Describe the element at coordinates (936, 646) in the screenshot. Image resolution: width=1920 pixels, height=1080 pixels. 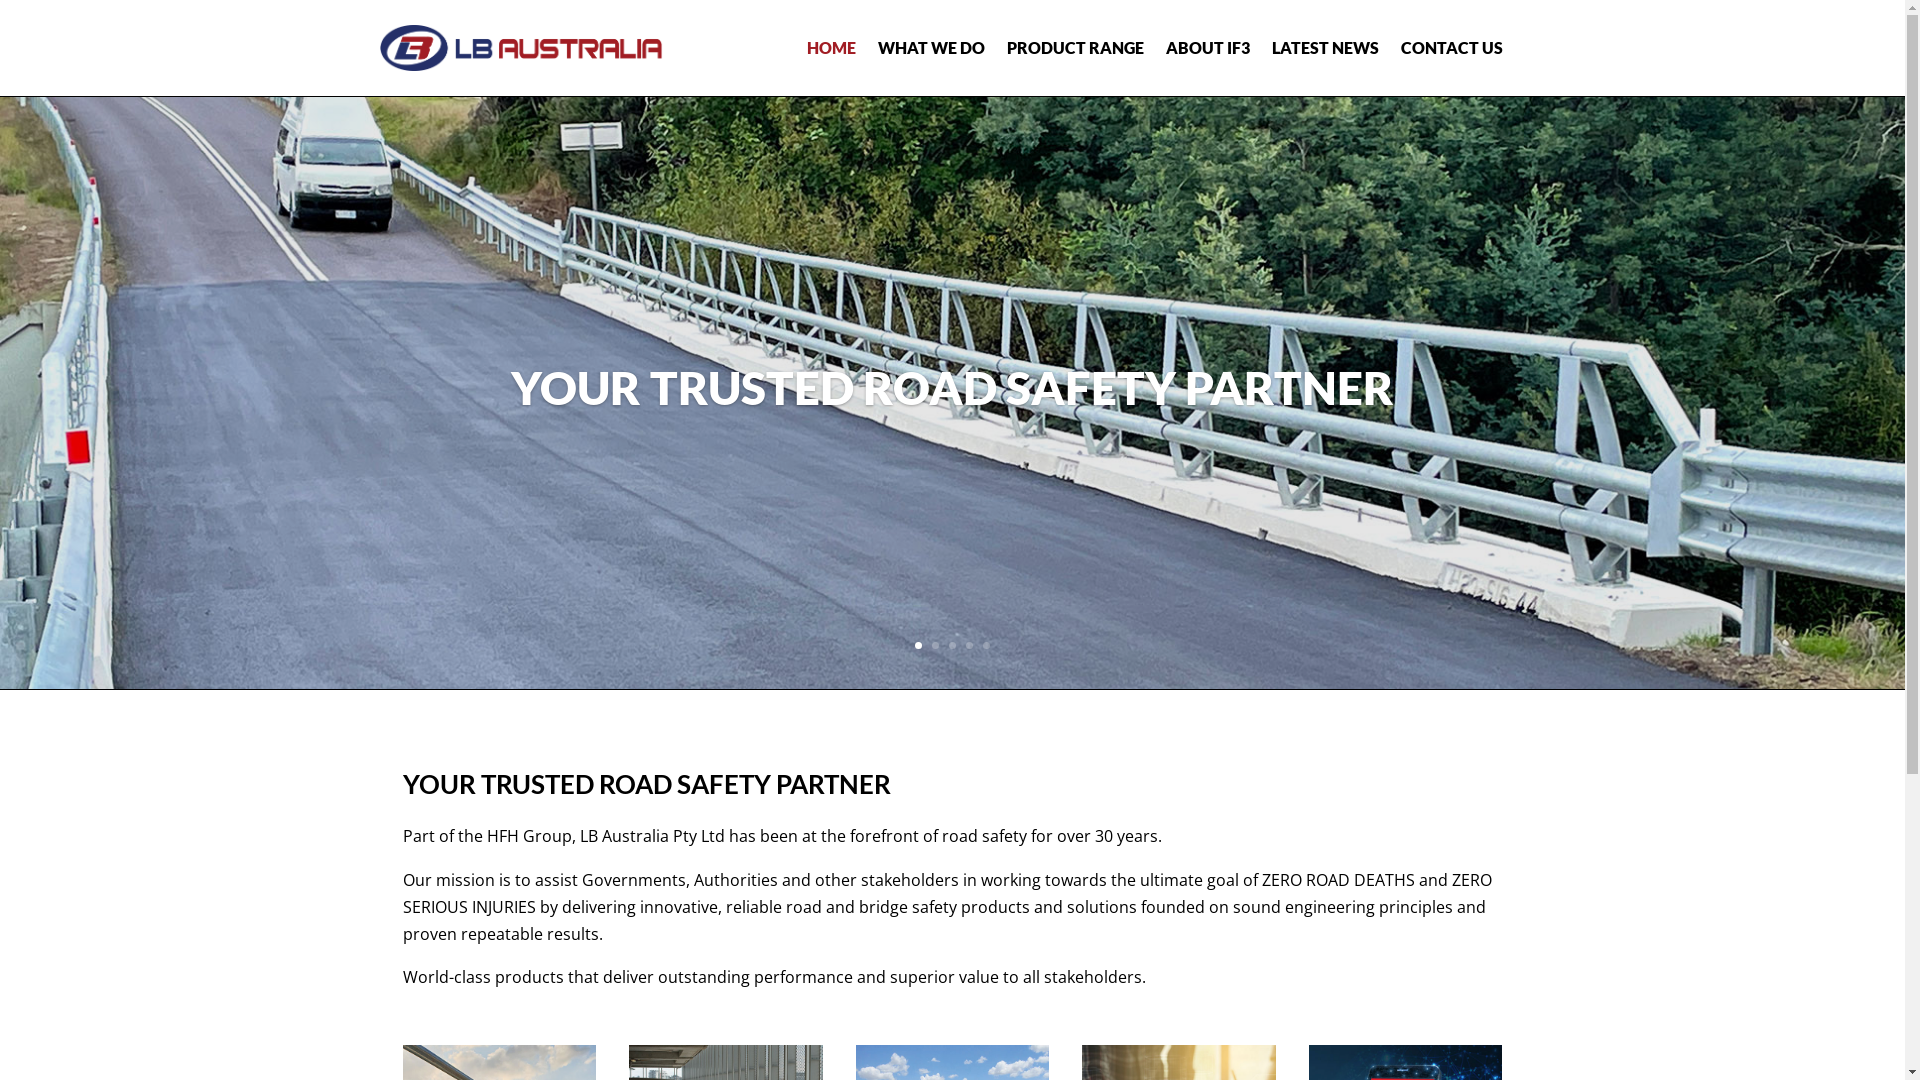
I see `2` at that location.